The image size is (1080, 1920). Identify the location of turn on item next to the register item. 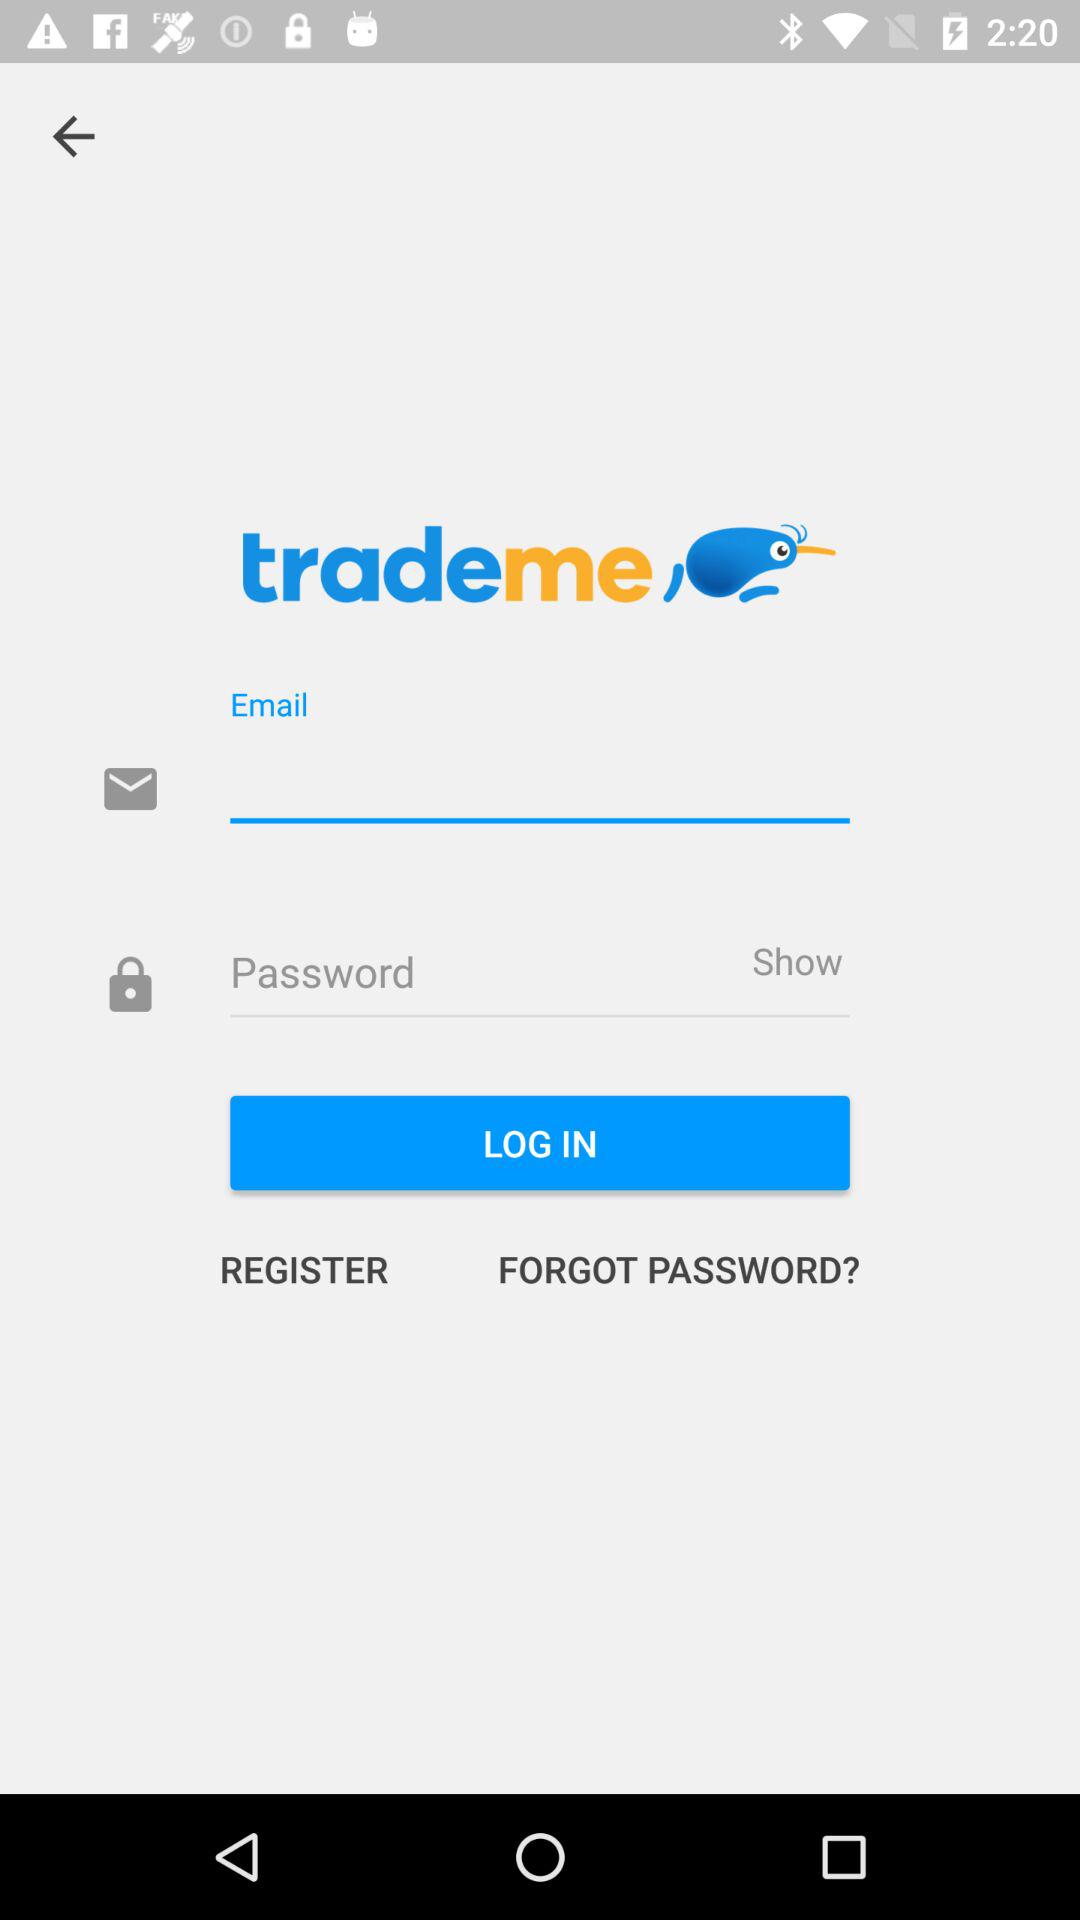
(658, 1269).